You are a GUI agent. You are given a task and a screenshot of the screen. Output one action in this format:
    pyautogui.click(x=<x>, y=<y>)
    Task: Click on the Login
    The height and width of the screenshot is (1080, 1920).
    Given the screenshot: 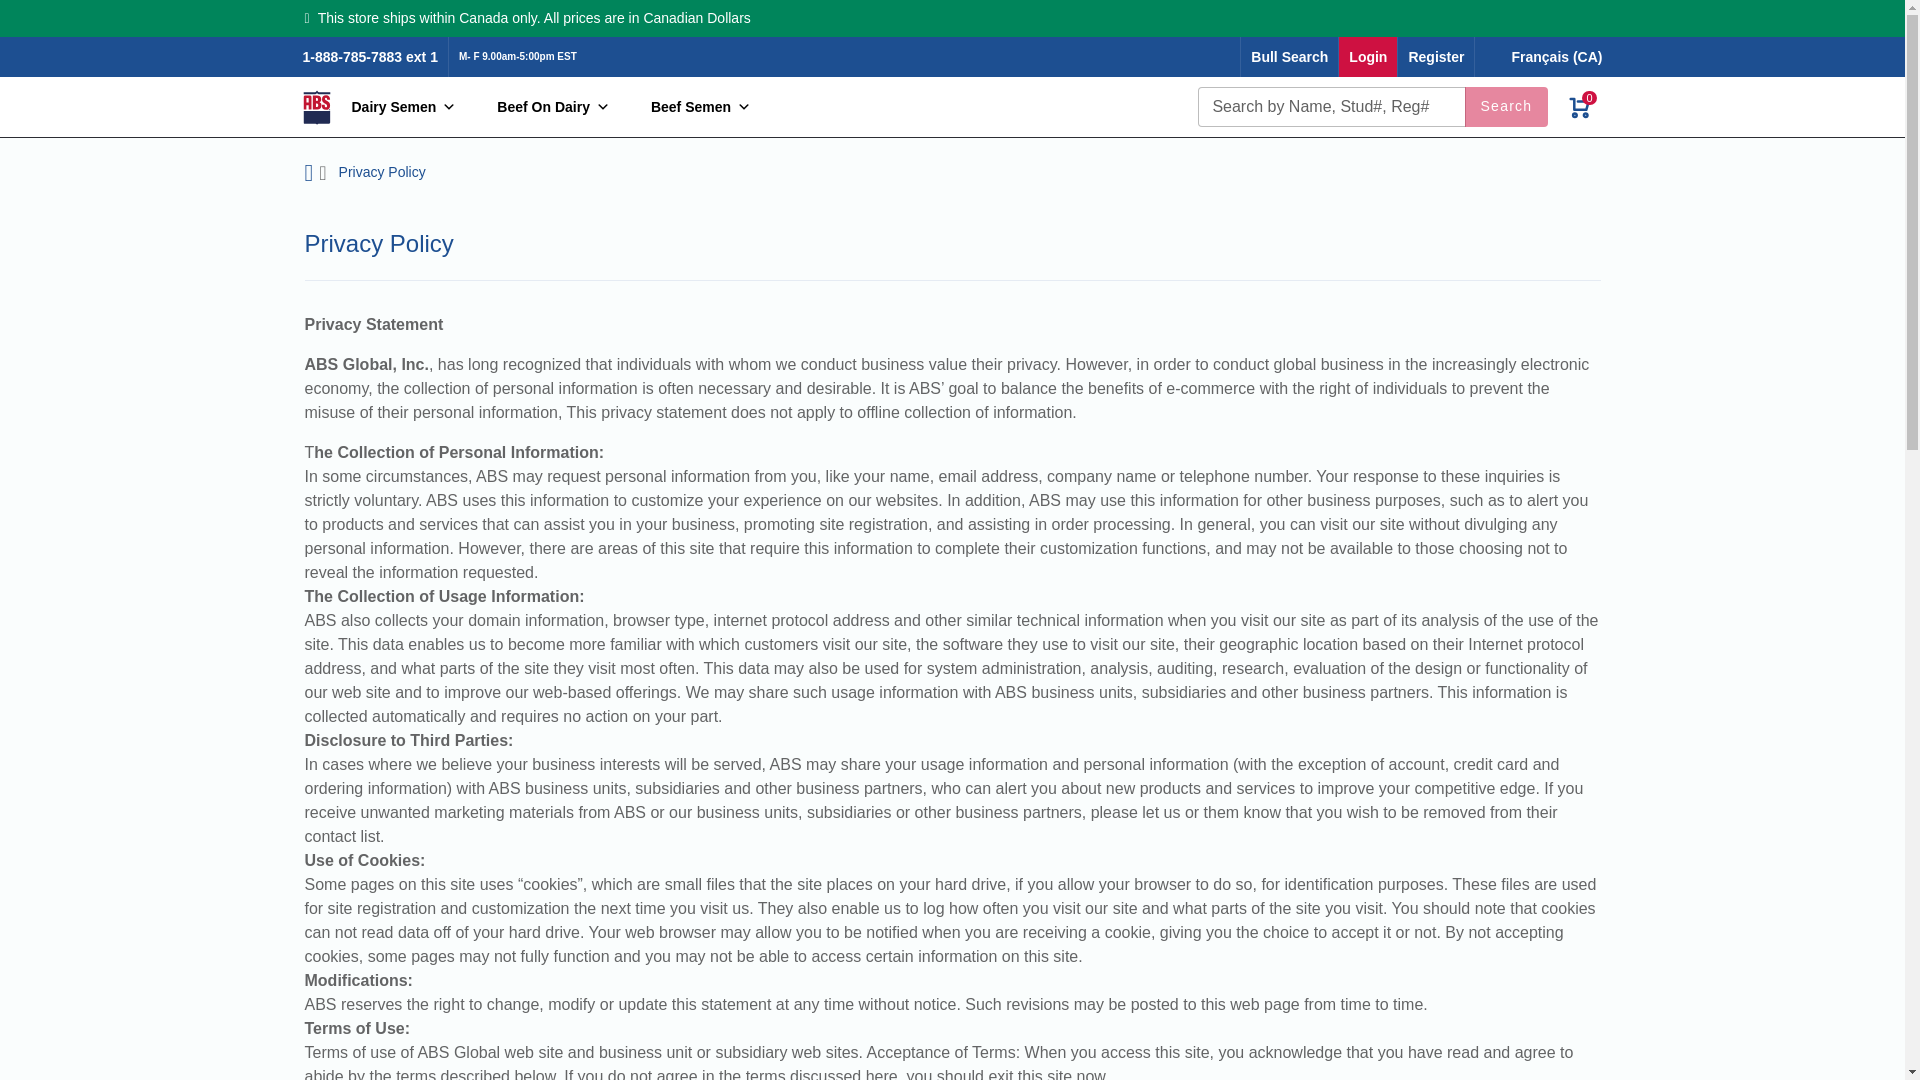 What is the action you would take?
    pyautogui.click(x=1368, y=56)
    